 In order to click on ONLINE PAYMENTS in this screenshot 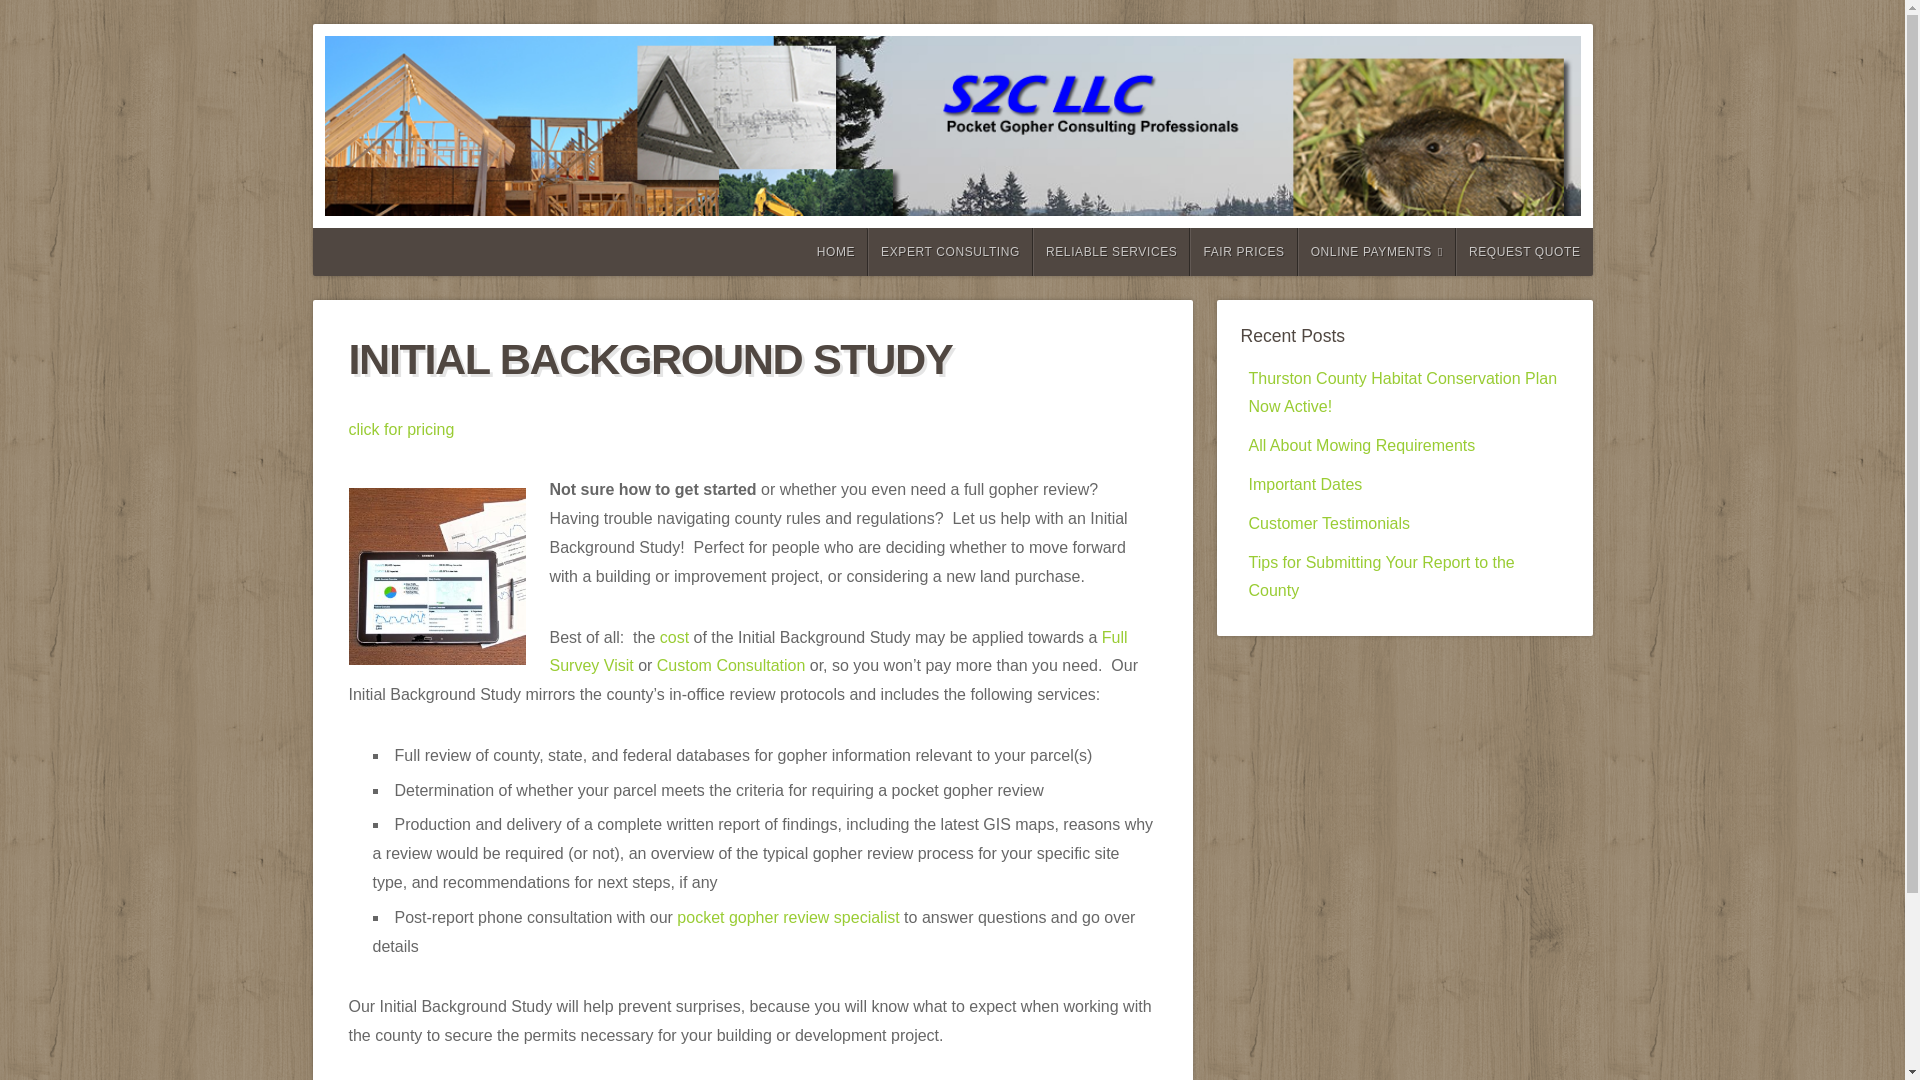, I will do `click(1376, 252)`.